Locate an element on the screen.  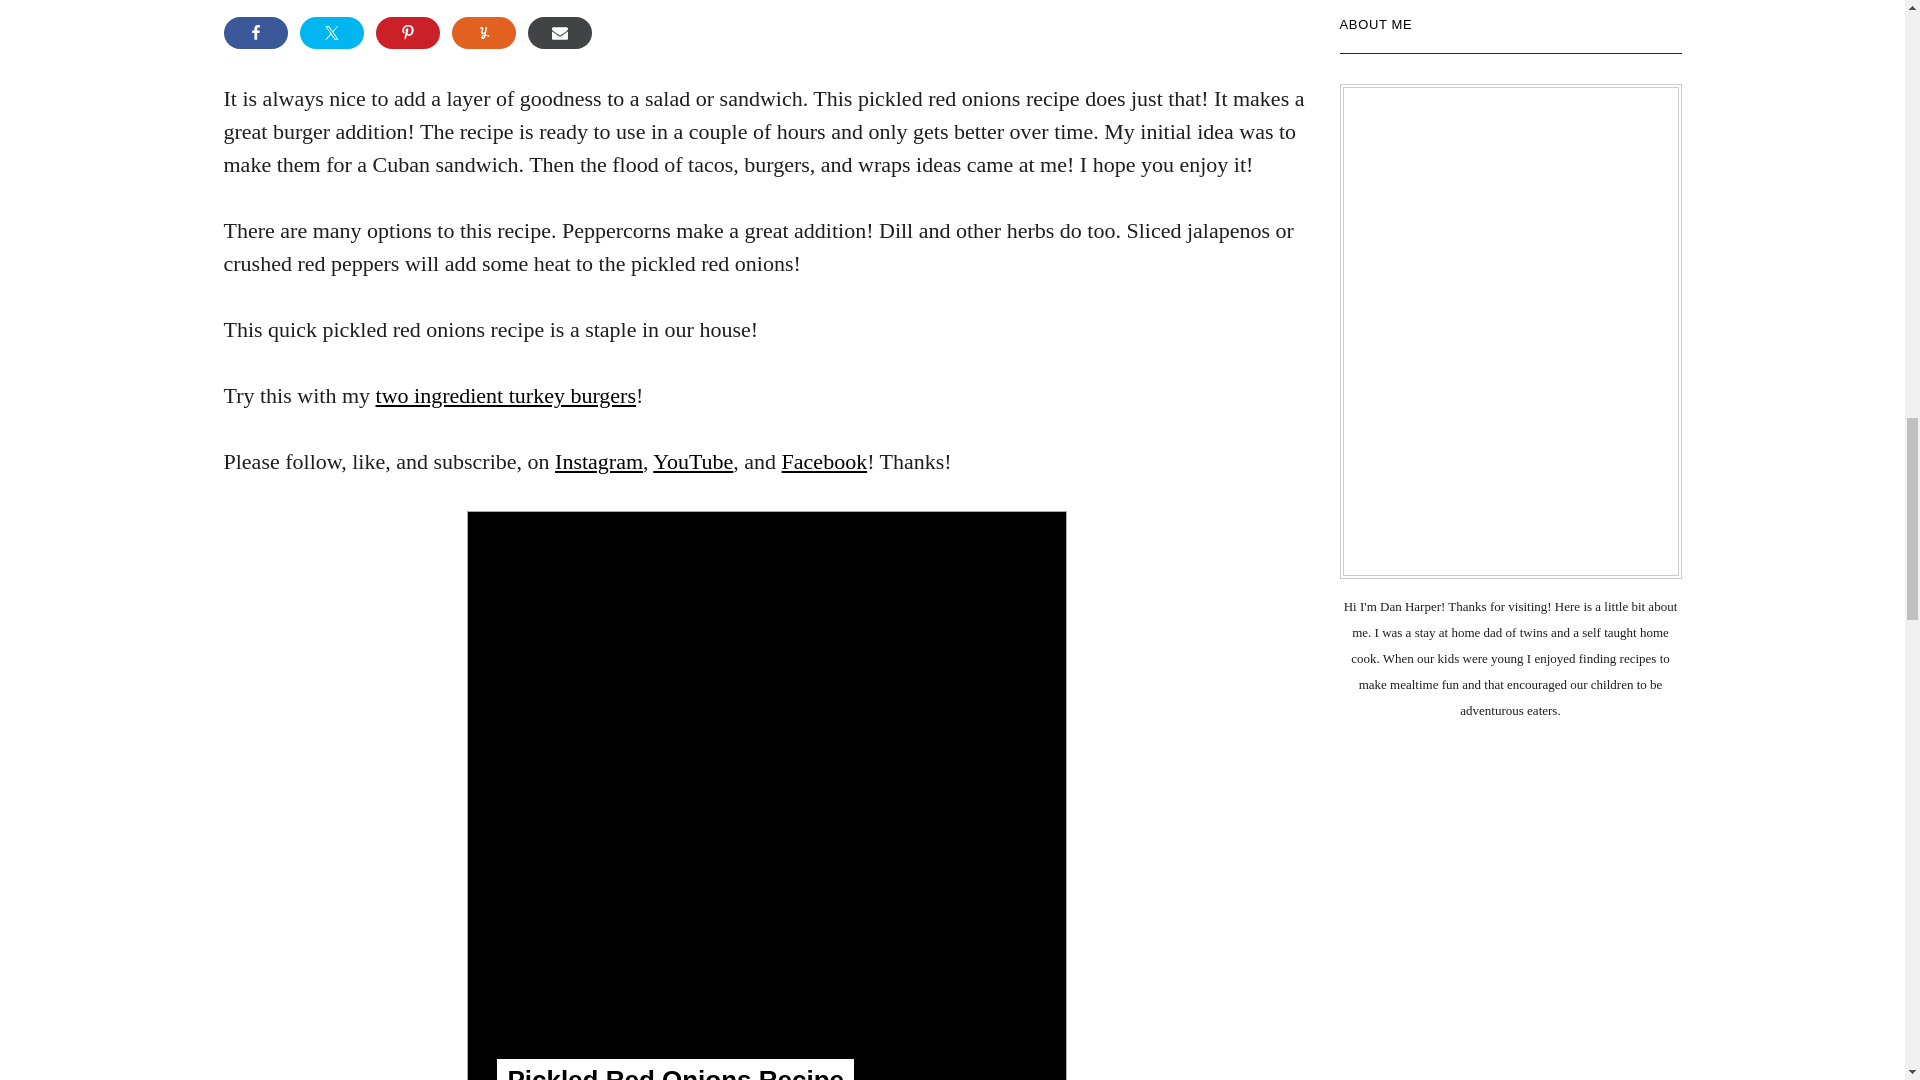
Share on Facebook is located at coordinates (256, 32).